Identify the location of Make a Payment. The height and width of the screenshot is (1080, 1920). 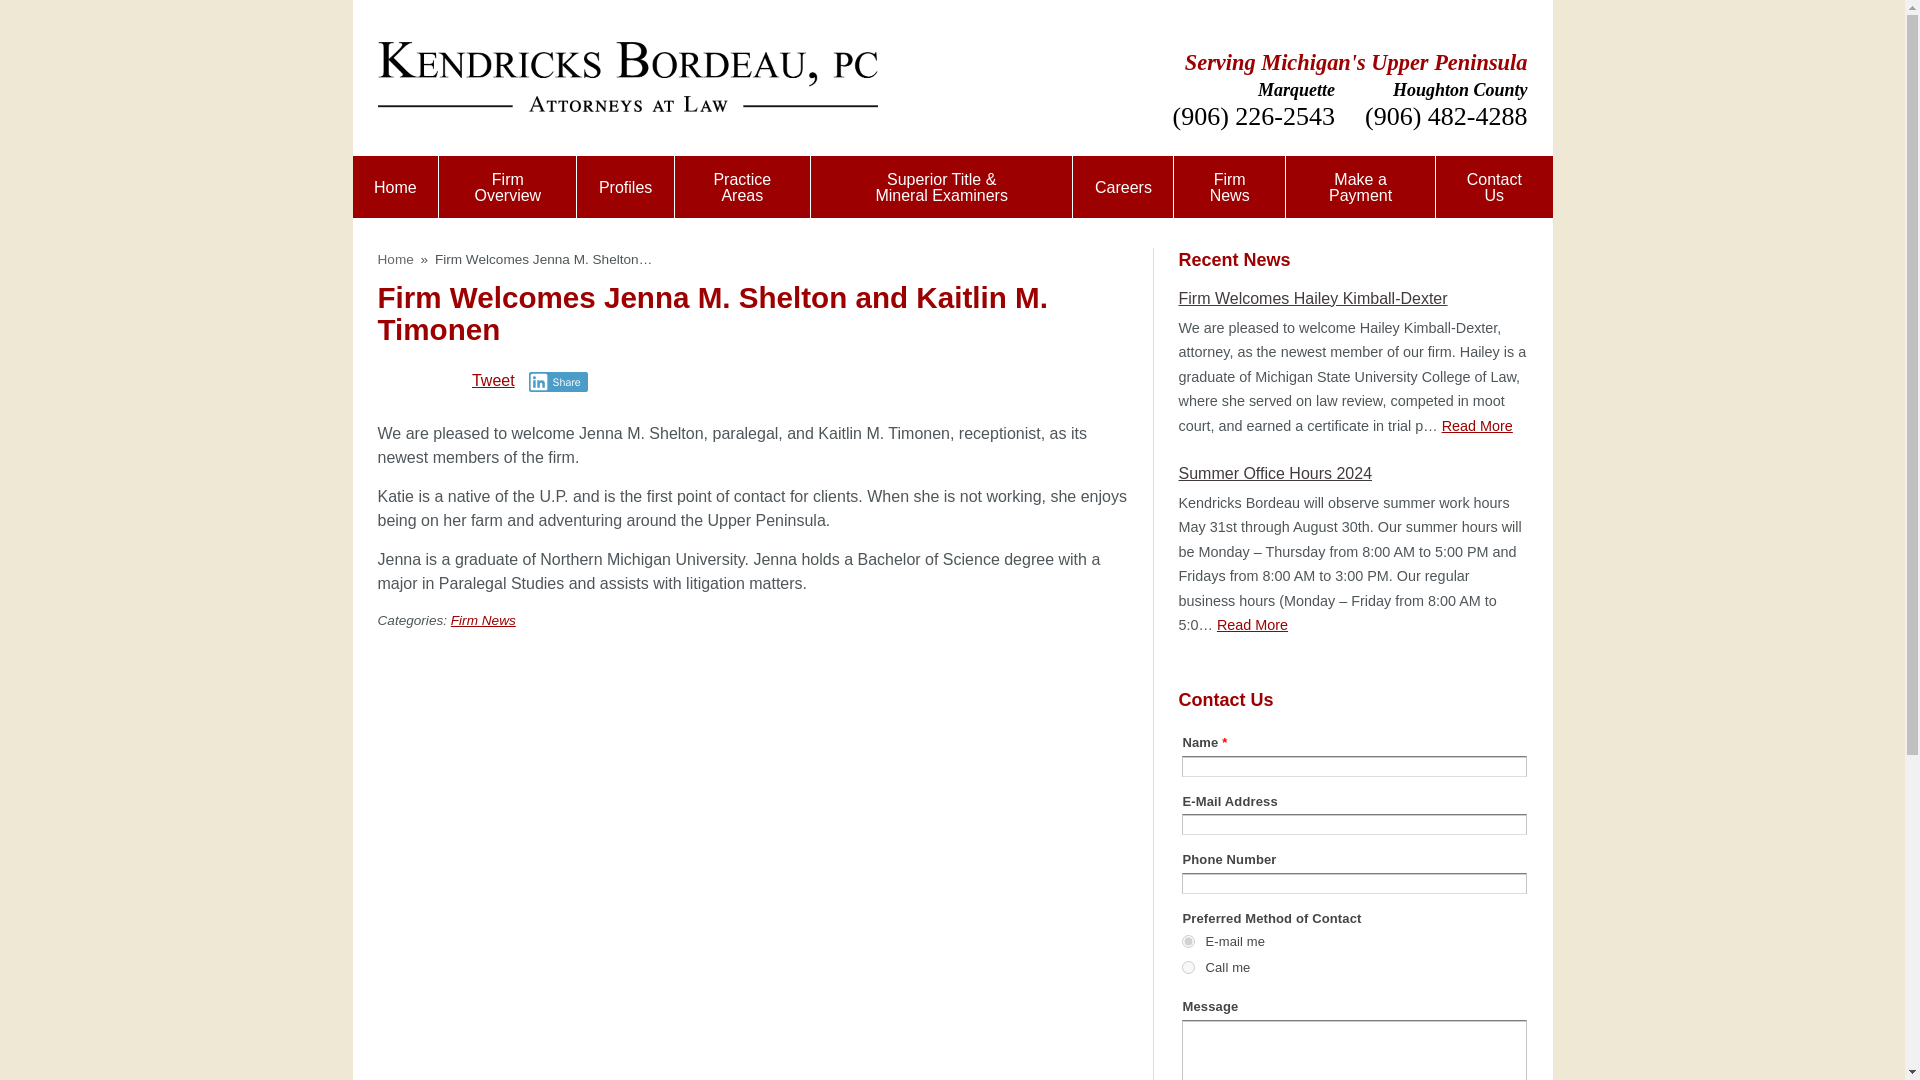
(1360, 186).